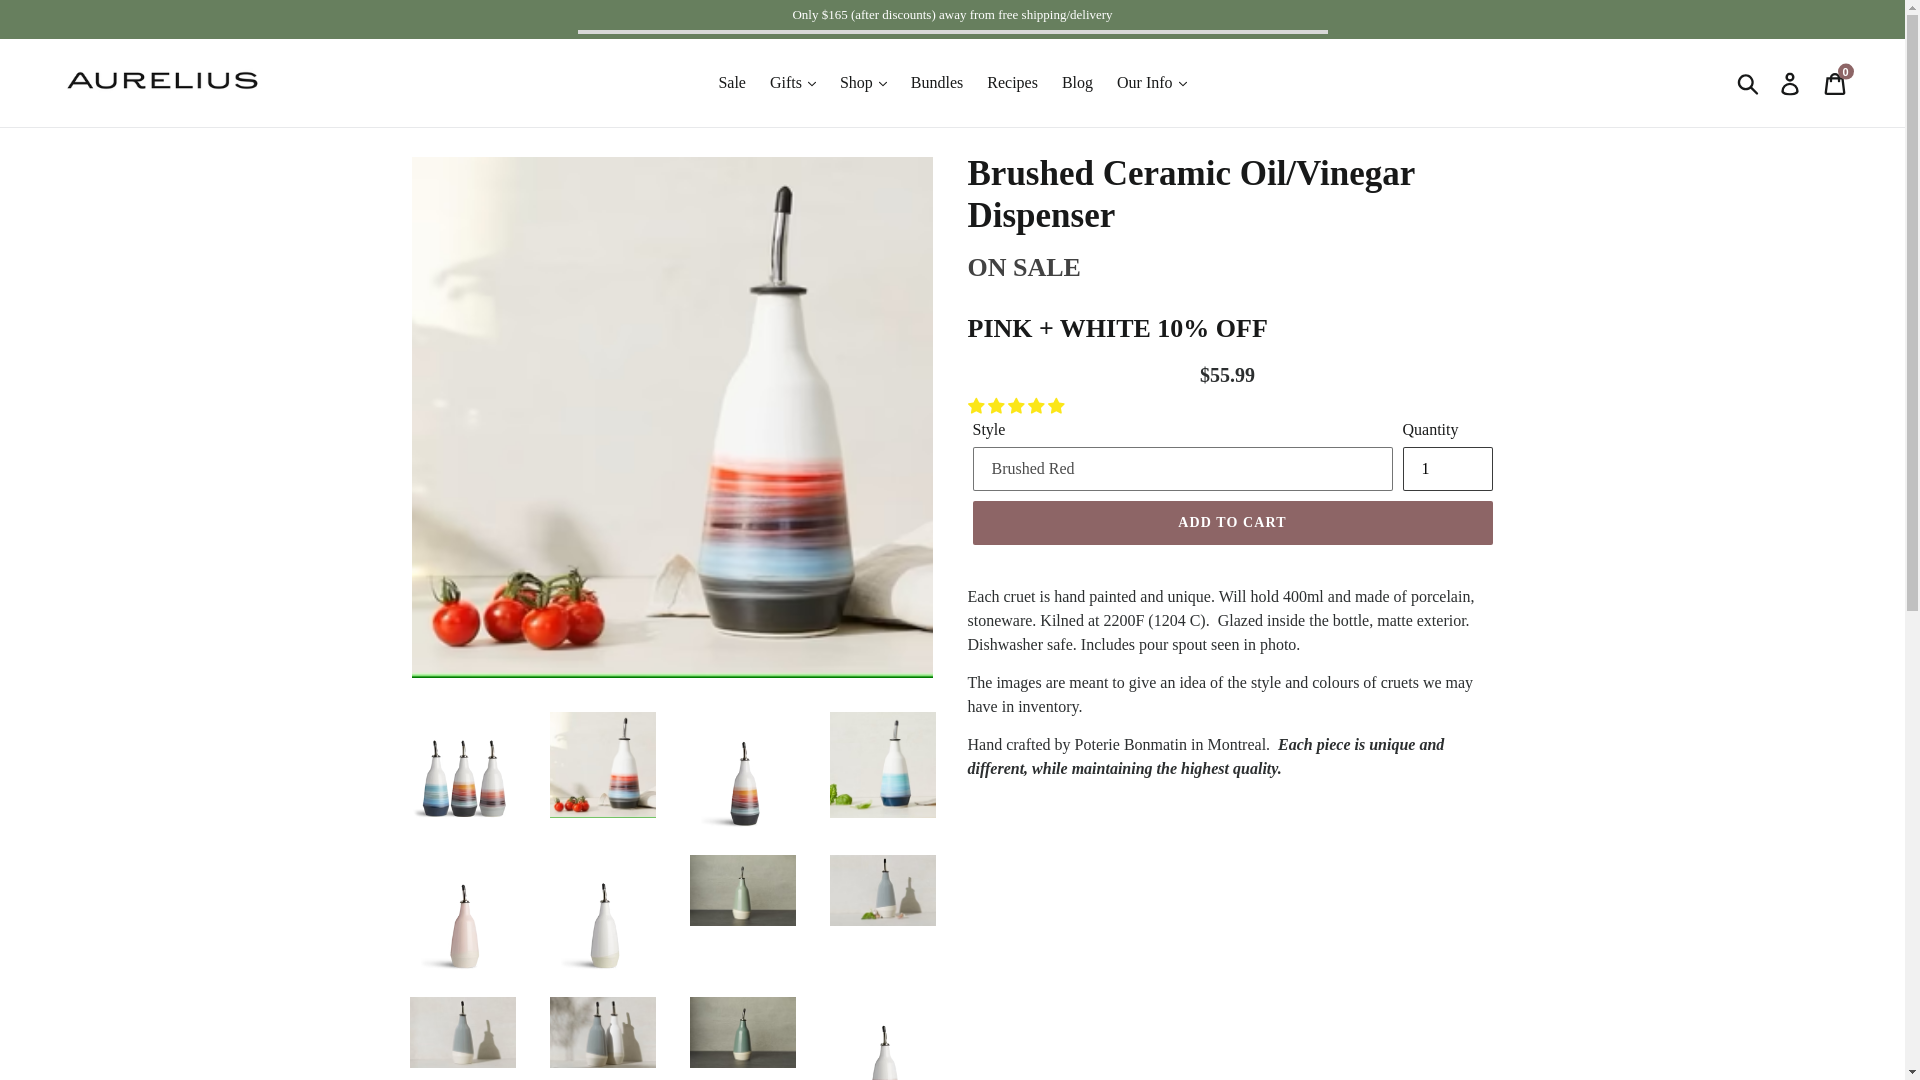 The image size is (1920, 1080). I want to click on Bundles, so click(732, 83).